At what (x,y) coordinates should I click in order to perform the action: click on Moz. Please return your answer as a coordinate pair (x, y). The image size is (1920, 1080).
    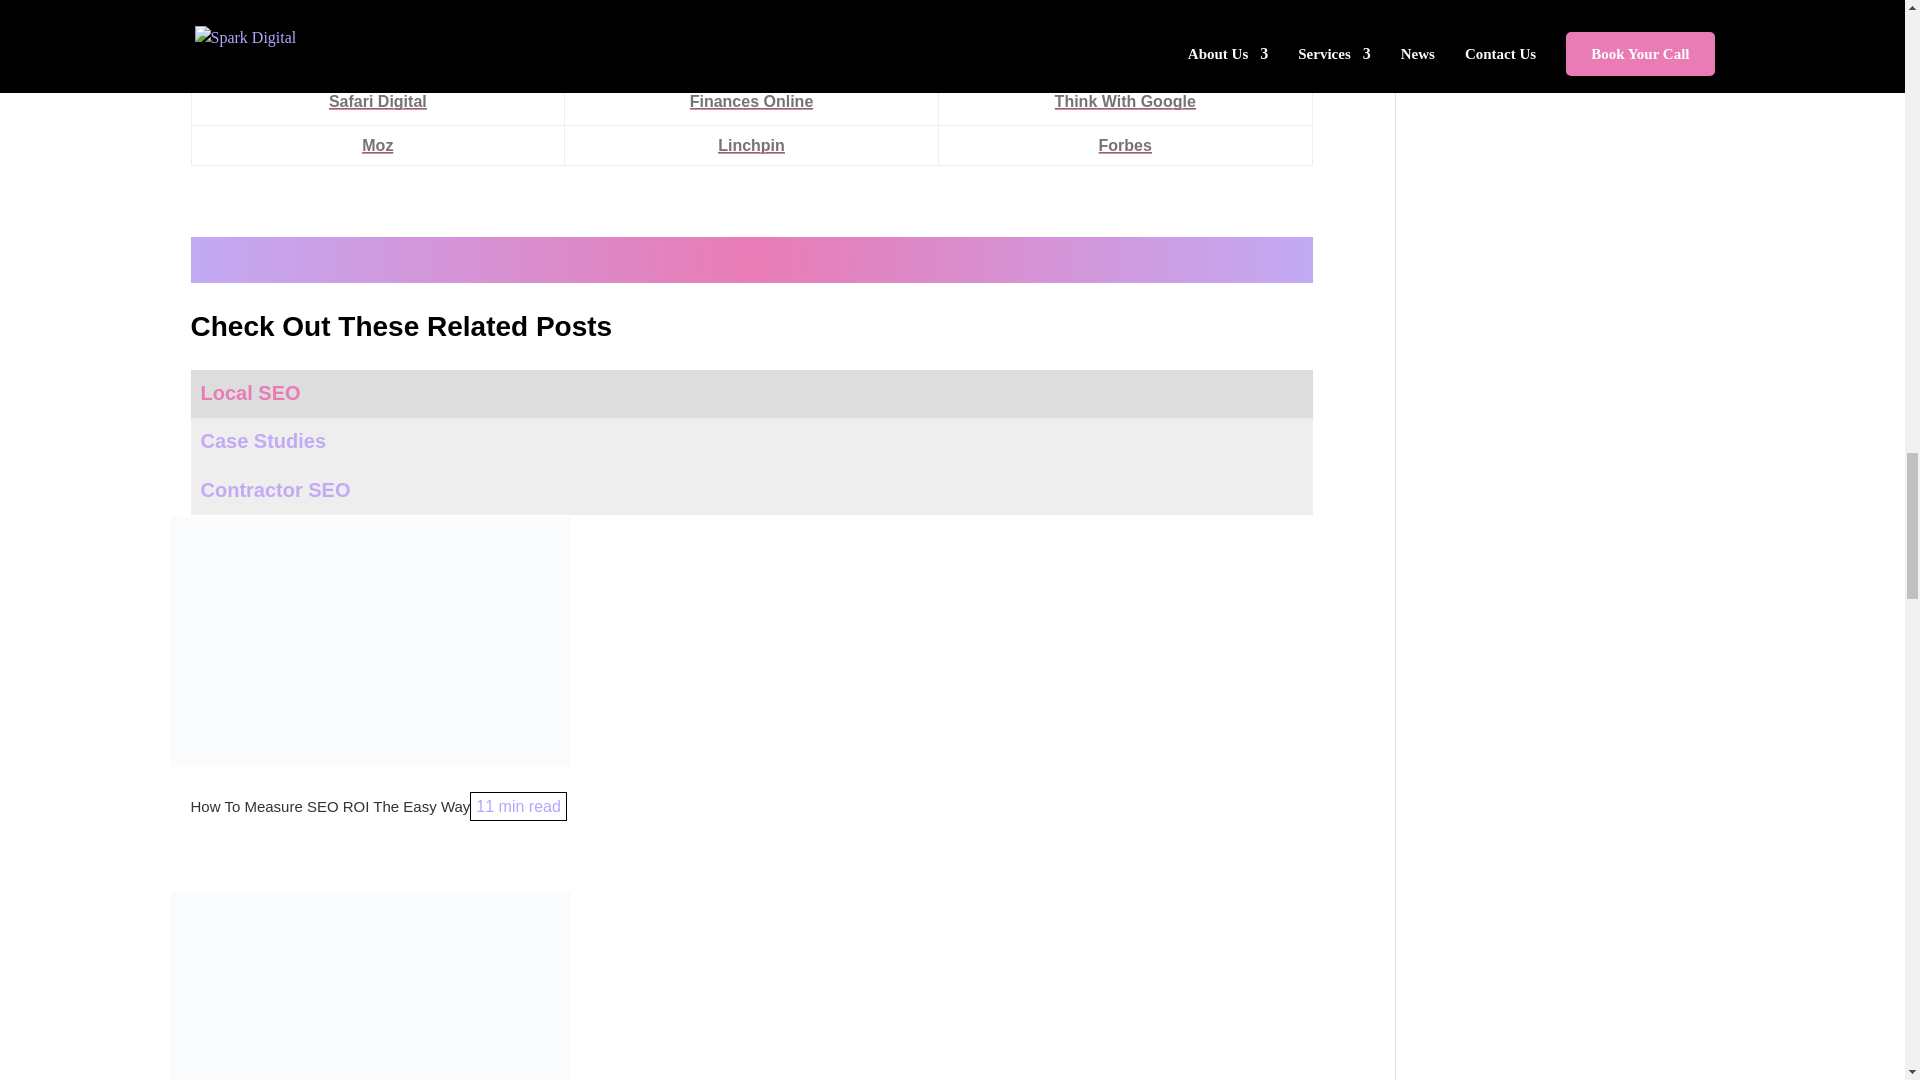
    Looking at the image, I should click on (378, 146).